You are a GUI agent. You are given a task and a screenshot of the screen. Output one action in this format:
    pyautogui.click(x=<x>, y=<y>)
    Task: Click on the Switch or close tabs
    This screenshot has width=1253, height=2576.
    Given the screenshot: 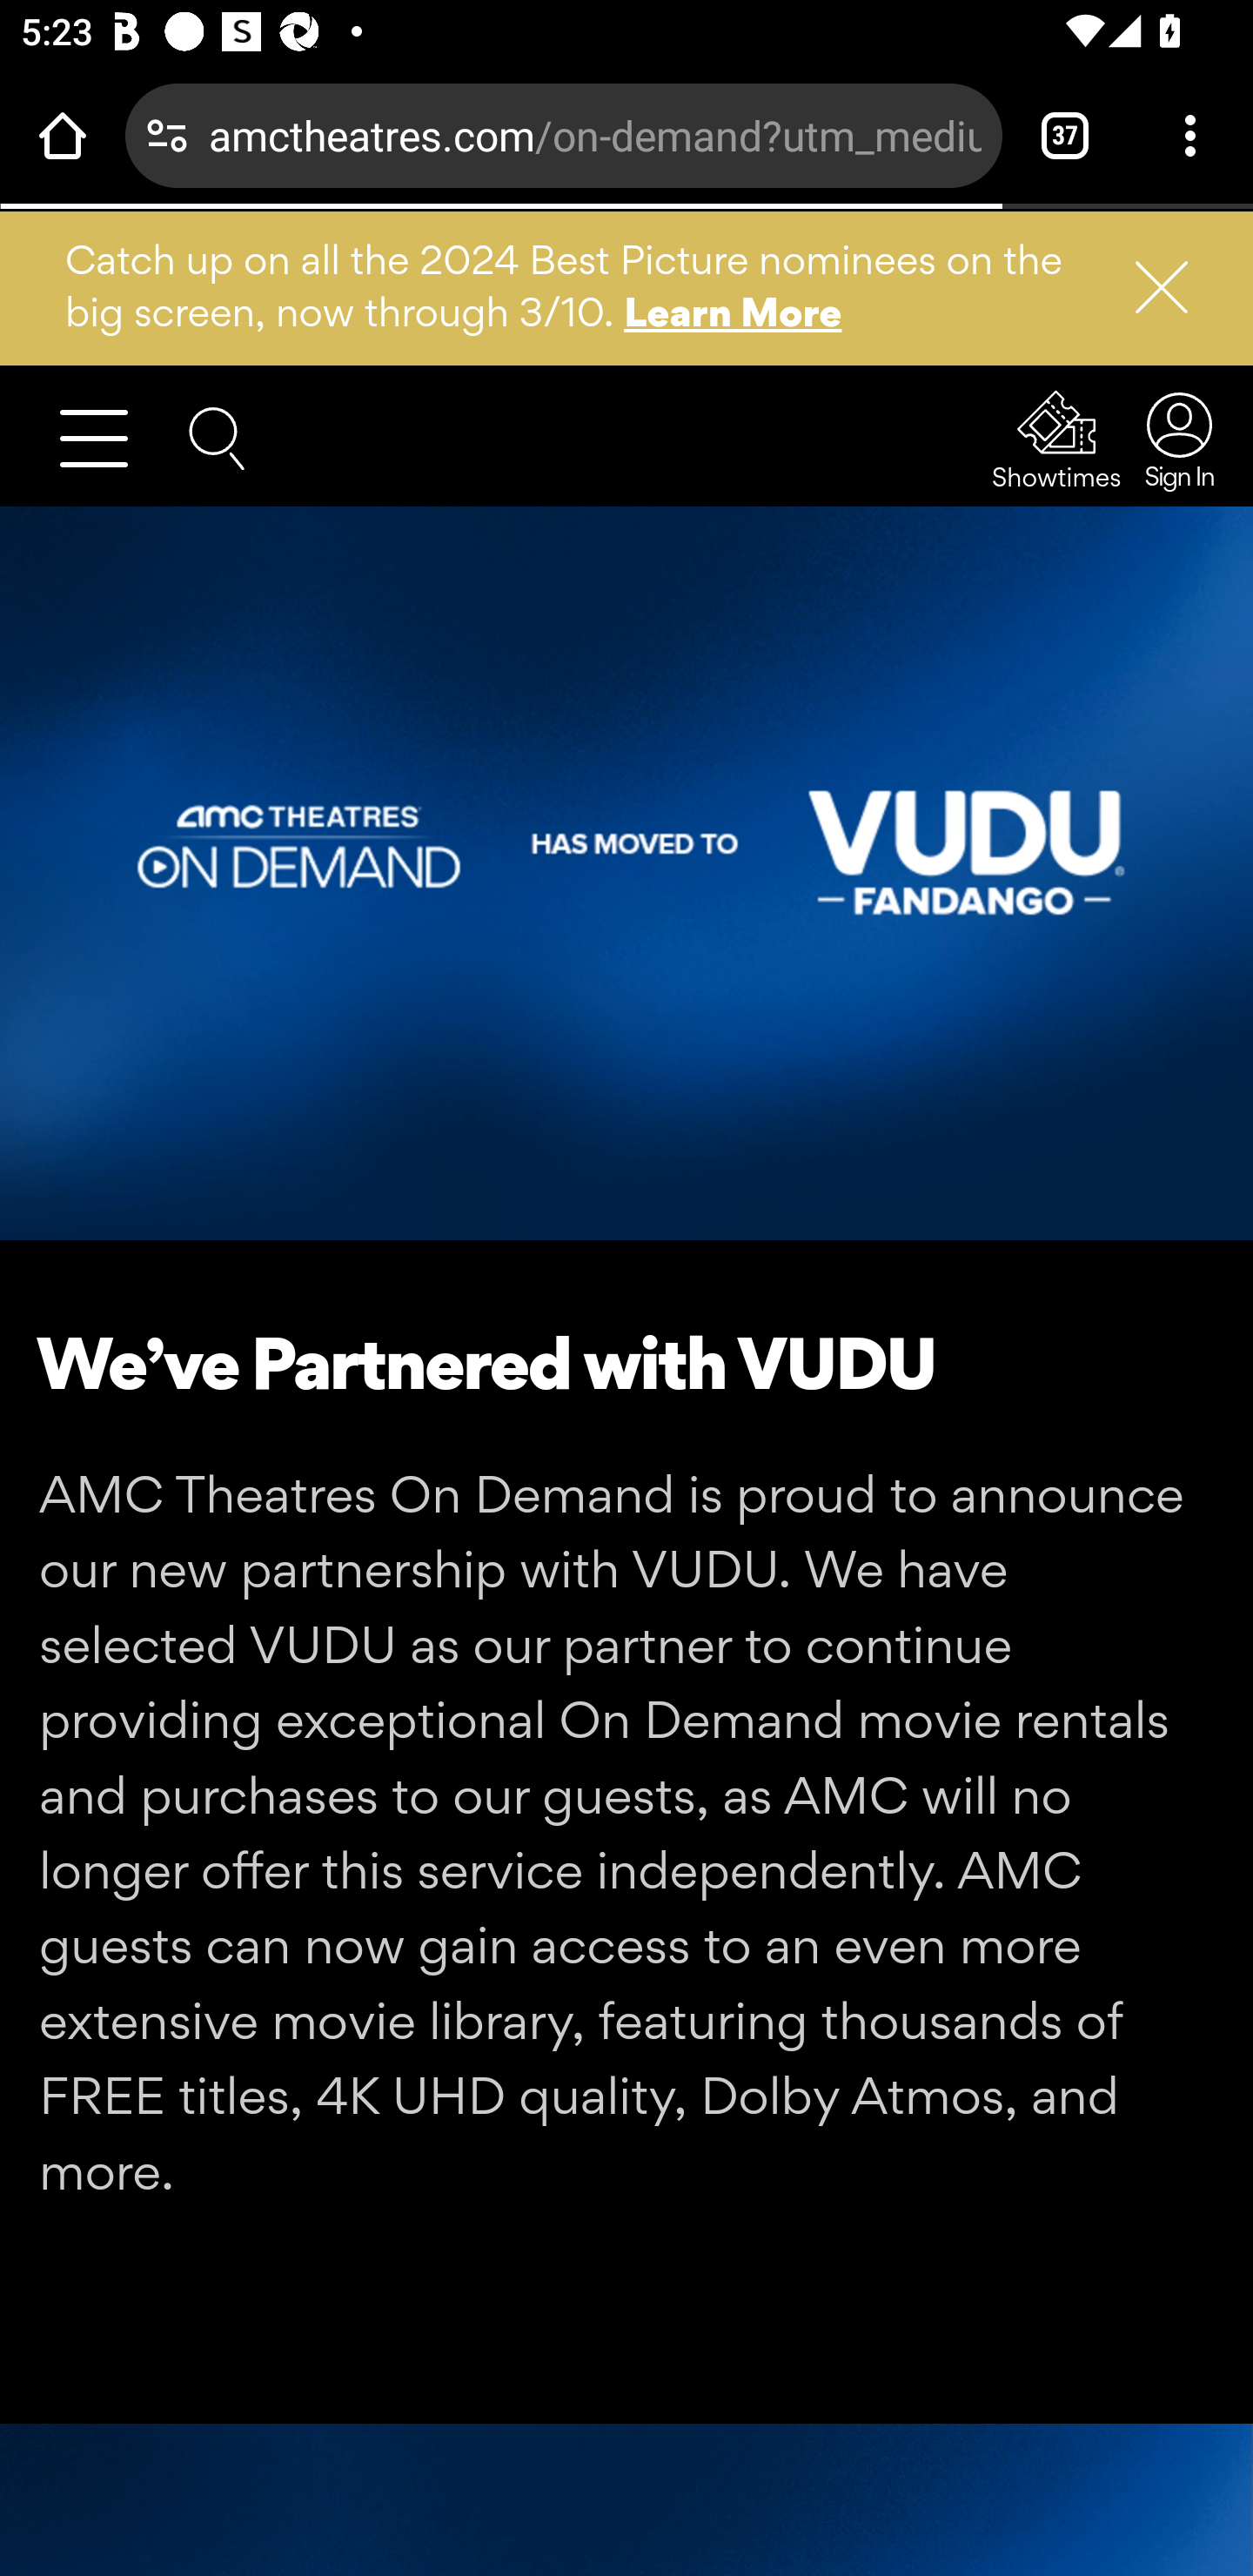 What is the action you would take?
    pyautogui.click(x=1065, y=135)
    